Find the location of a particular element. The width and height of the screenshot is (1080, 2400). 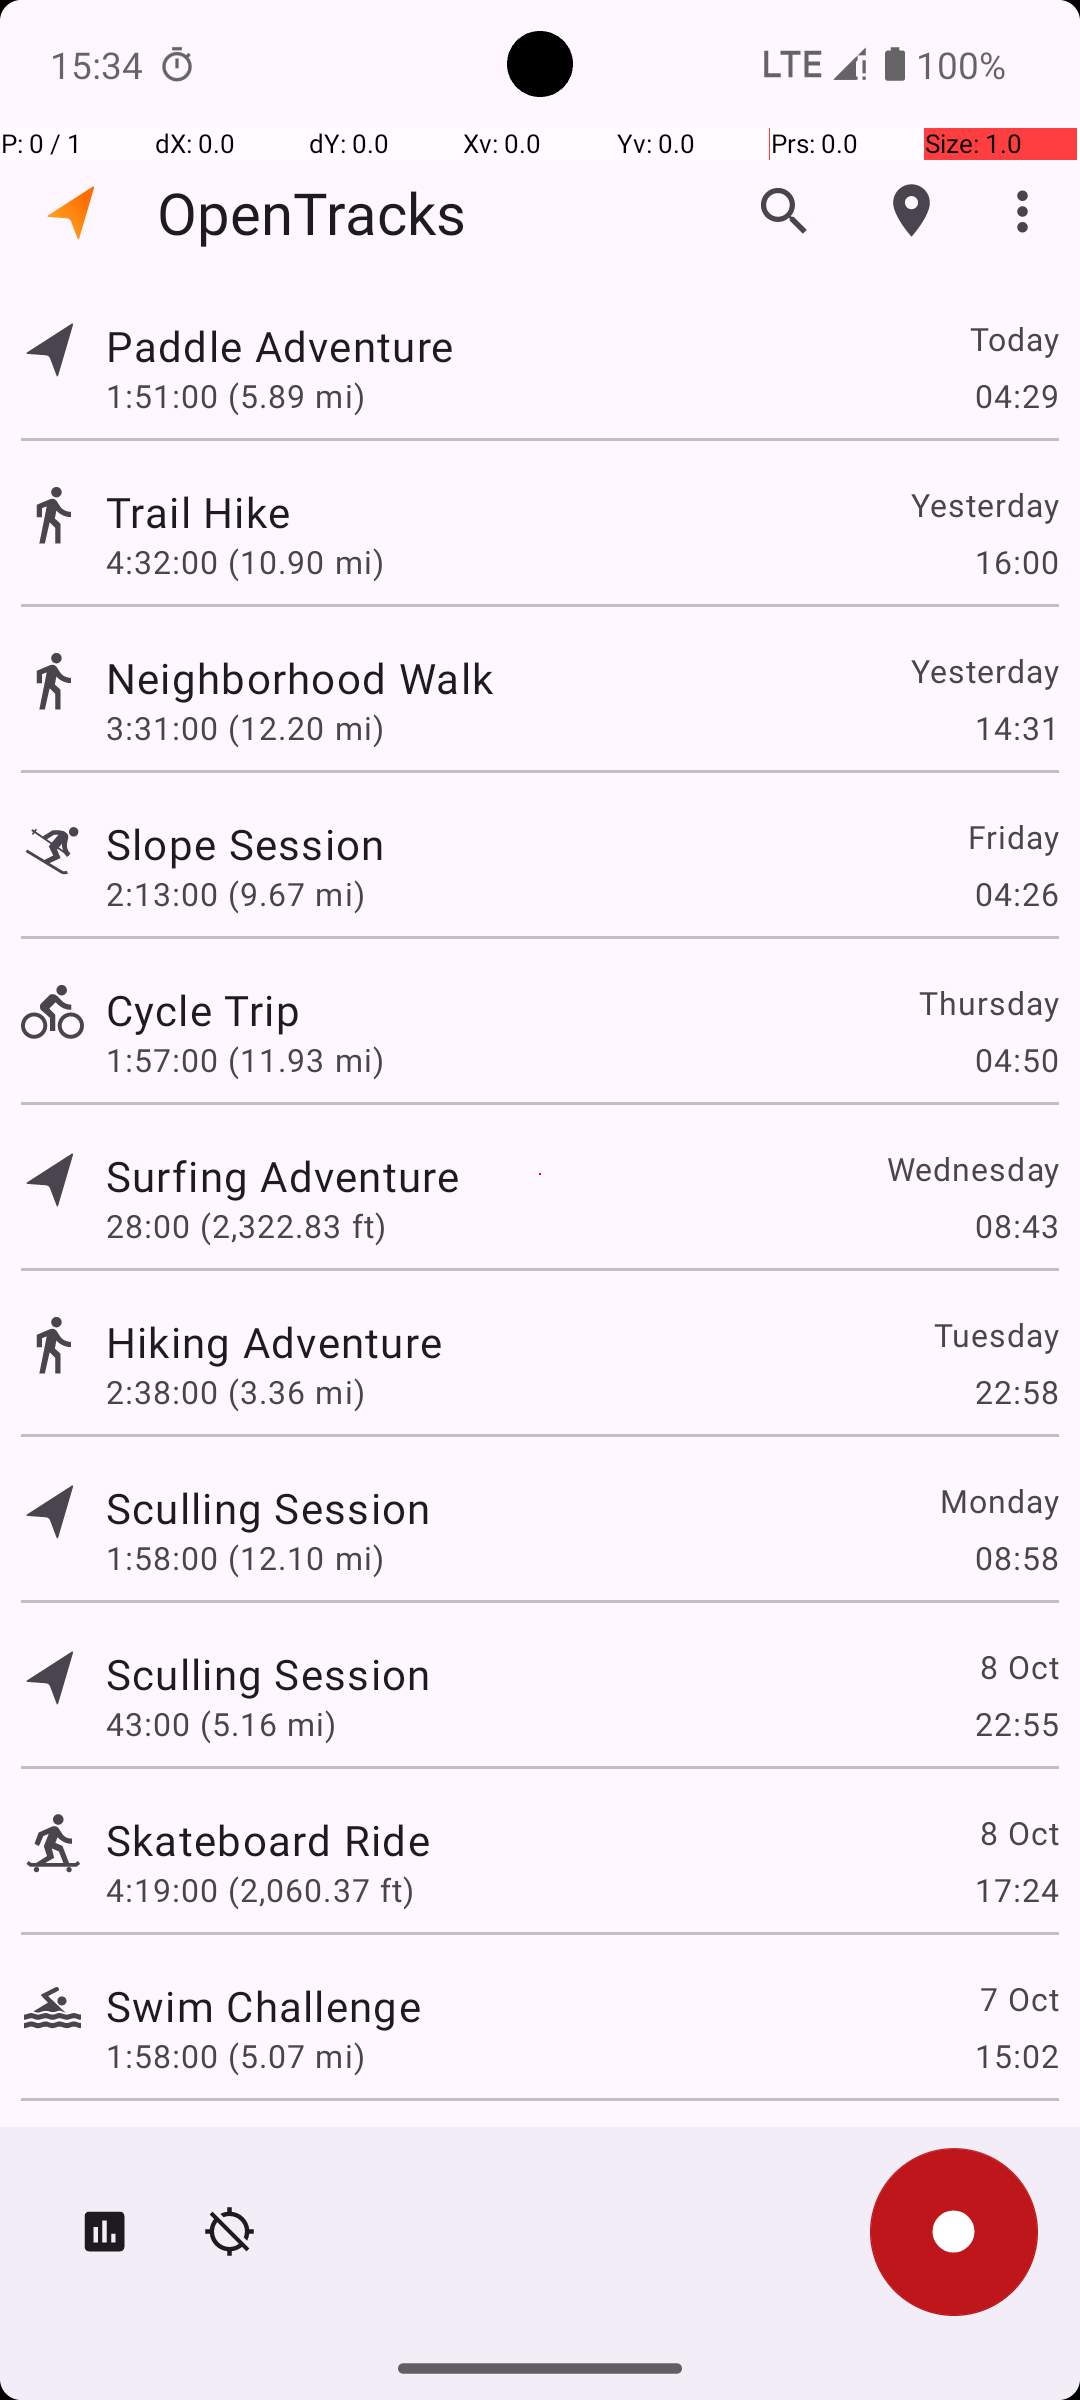

22:55 is located at coordinates (1016, 1723).